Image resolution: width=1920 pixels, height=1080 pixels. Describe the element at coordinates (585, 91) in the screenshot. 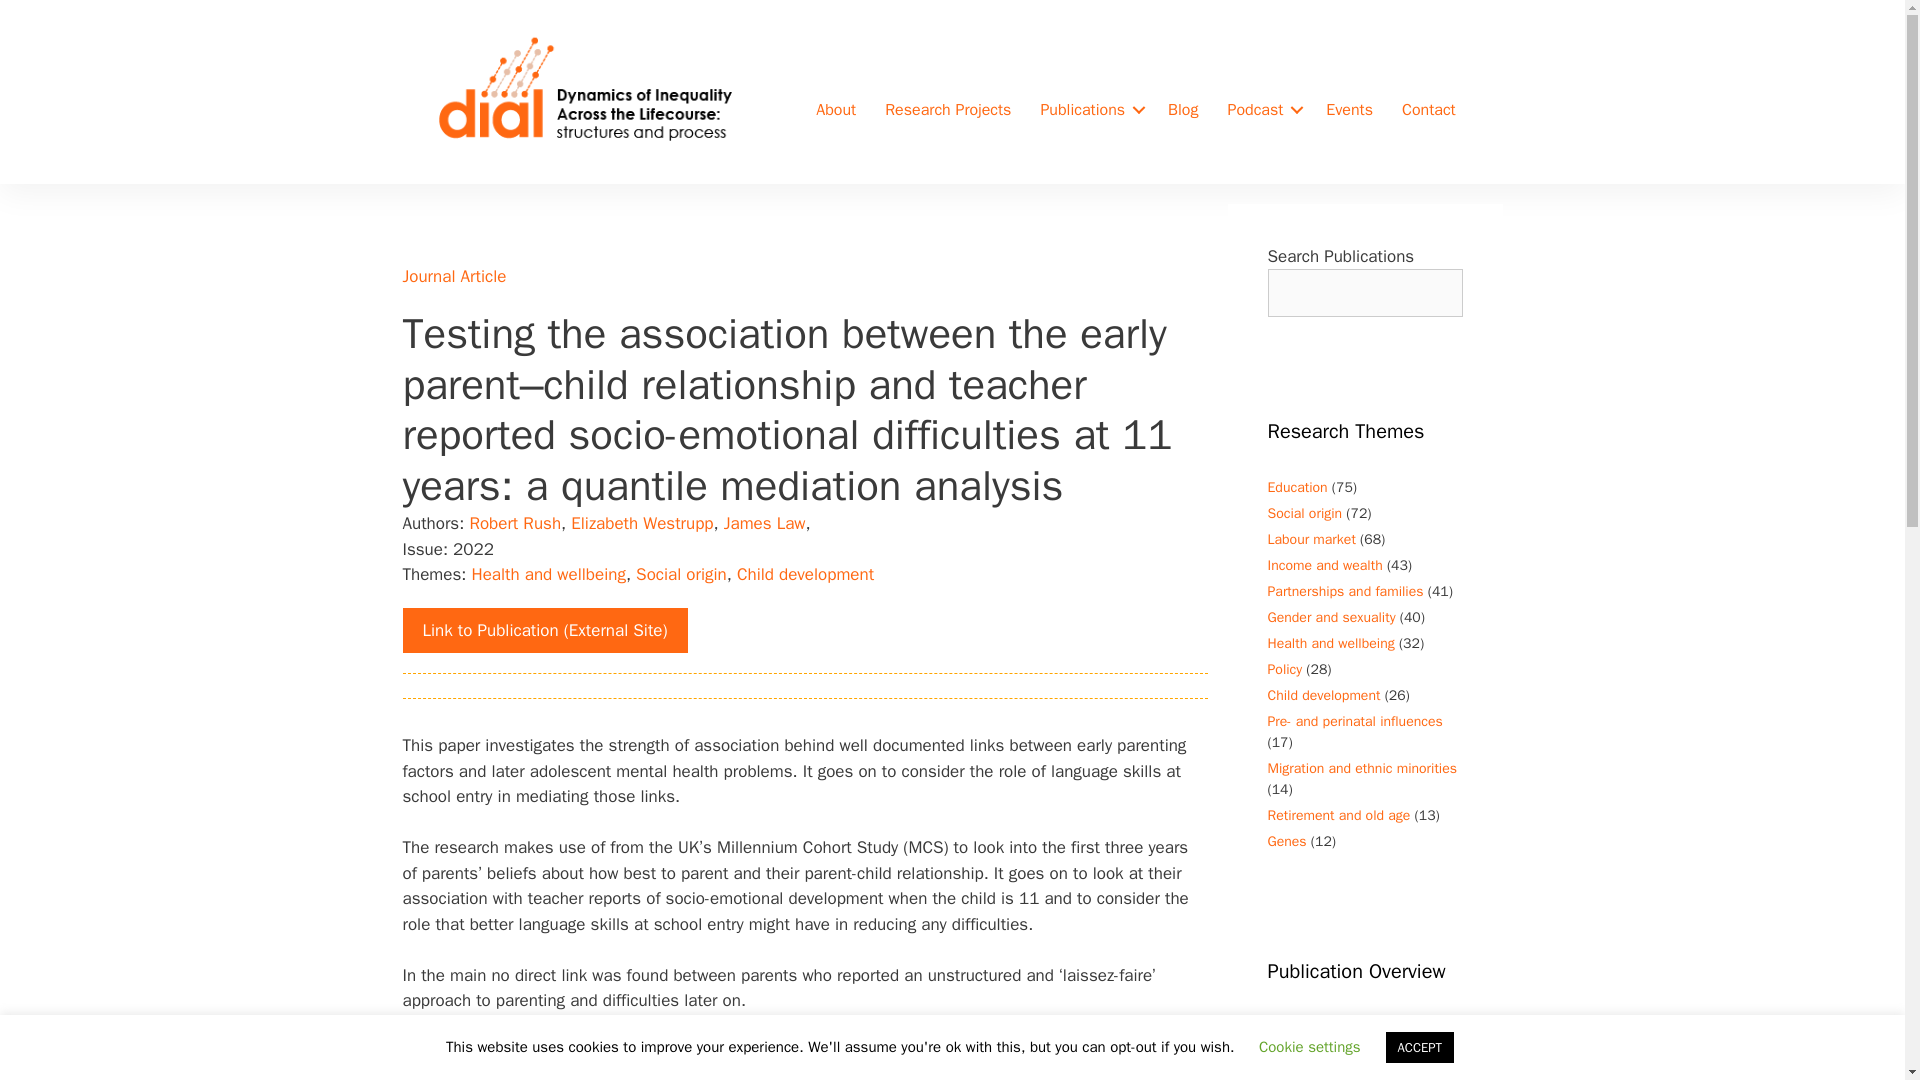

I see `dial-logo-horizontal-colour` at that location.